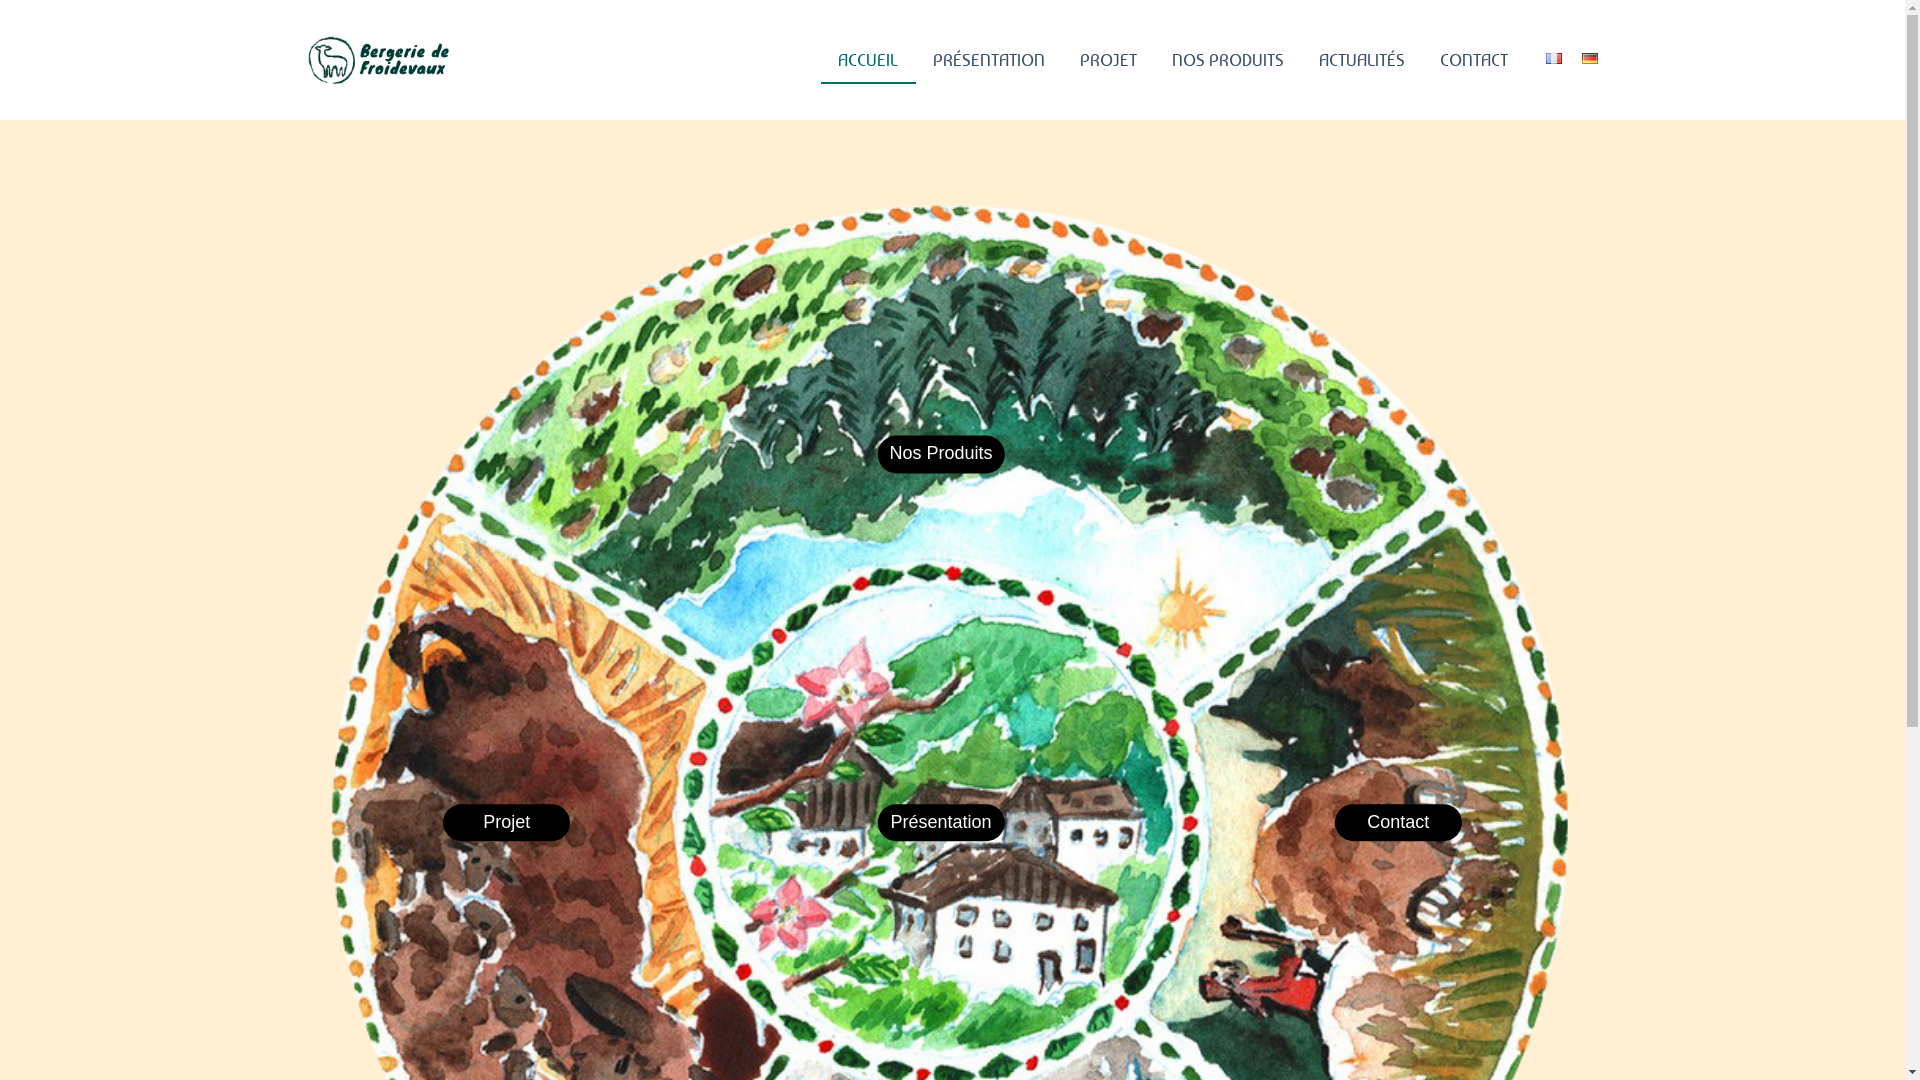 The image size is (1920, 1080). I want to click on ACCUEIL, so click(868, 60).